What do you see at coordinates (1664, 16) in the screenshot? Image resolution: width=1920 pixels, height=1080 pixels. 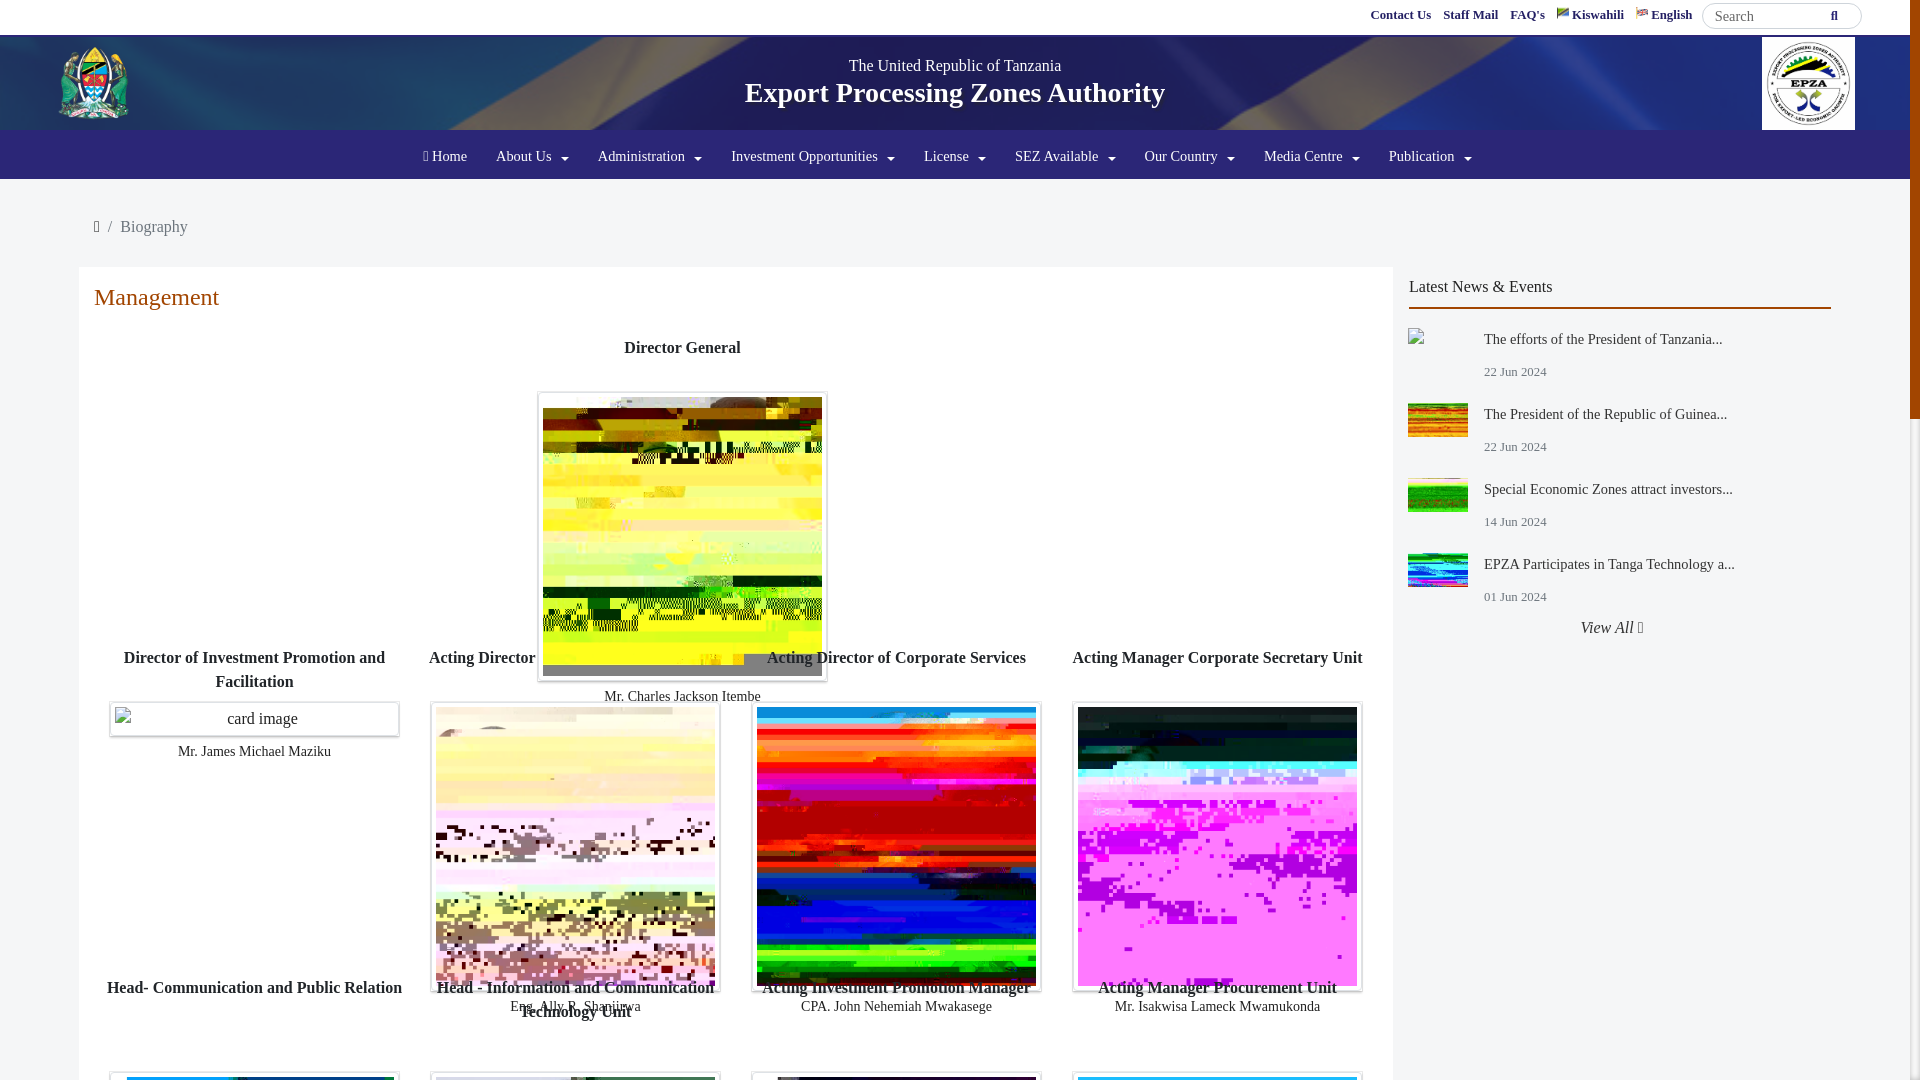 I see `Switch Language to English` at bounding box center [1664, 16].